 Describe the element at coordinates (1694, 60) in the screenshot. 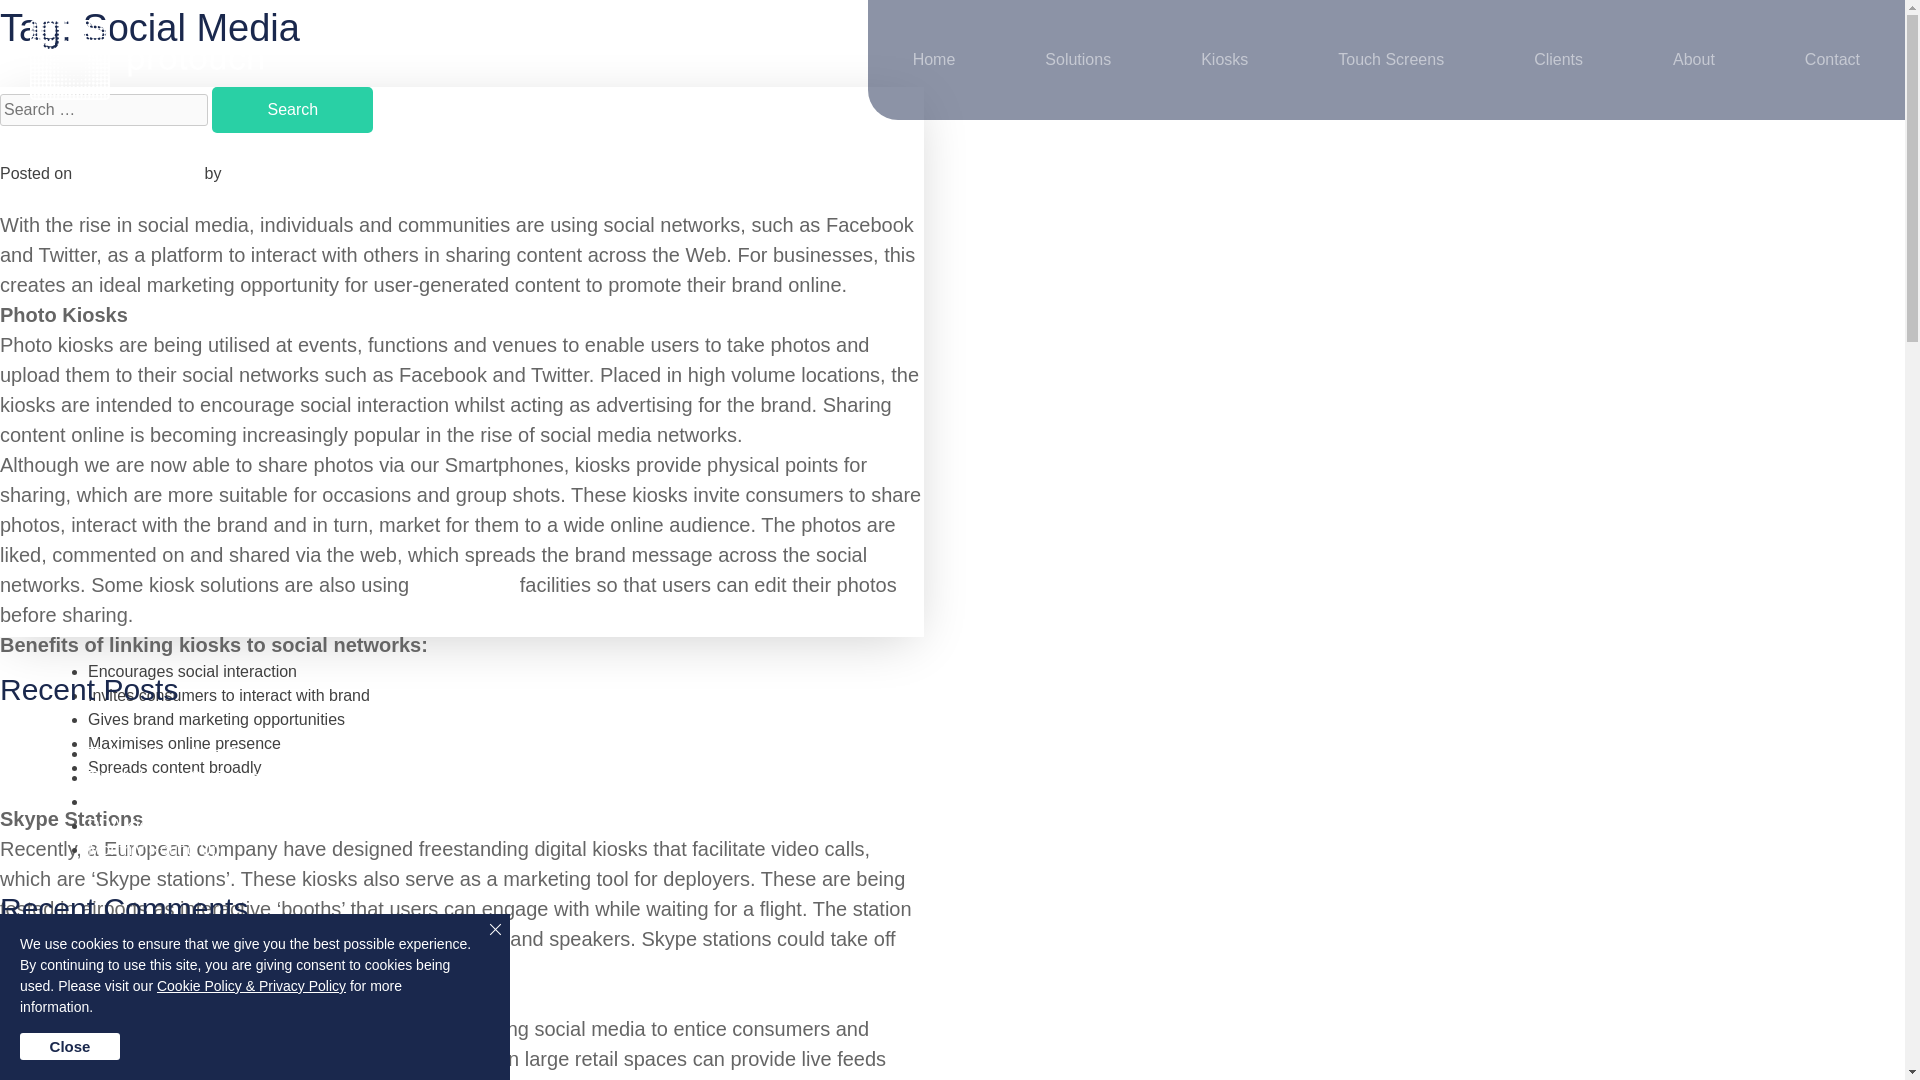

I see `About` at that location.